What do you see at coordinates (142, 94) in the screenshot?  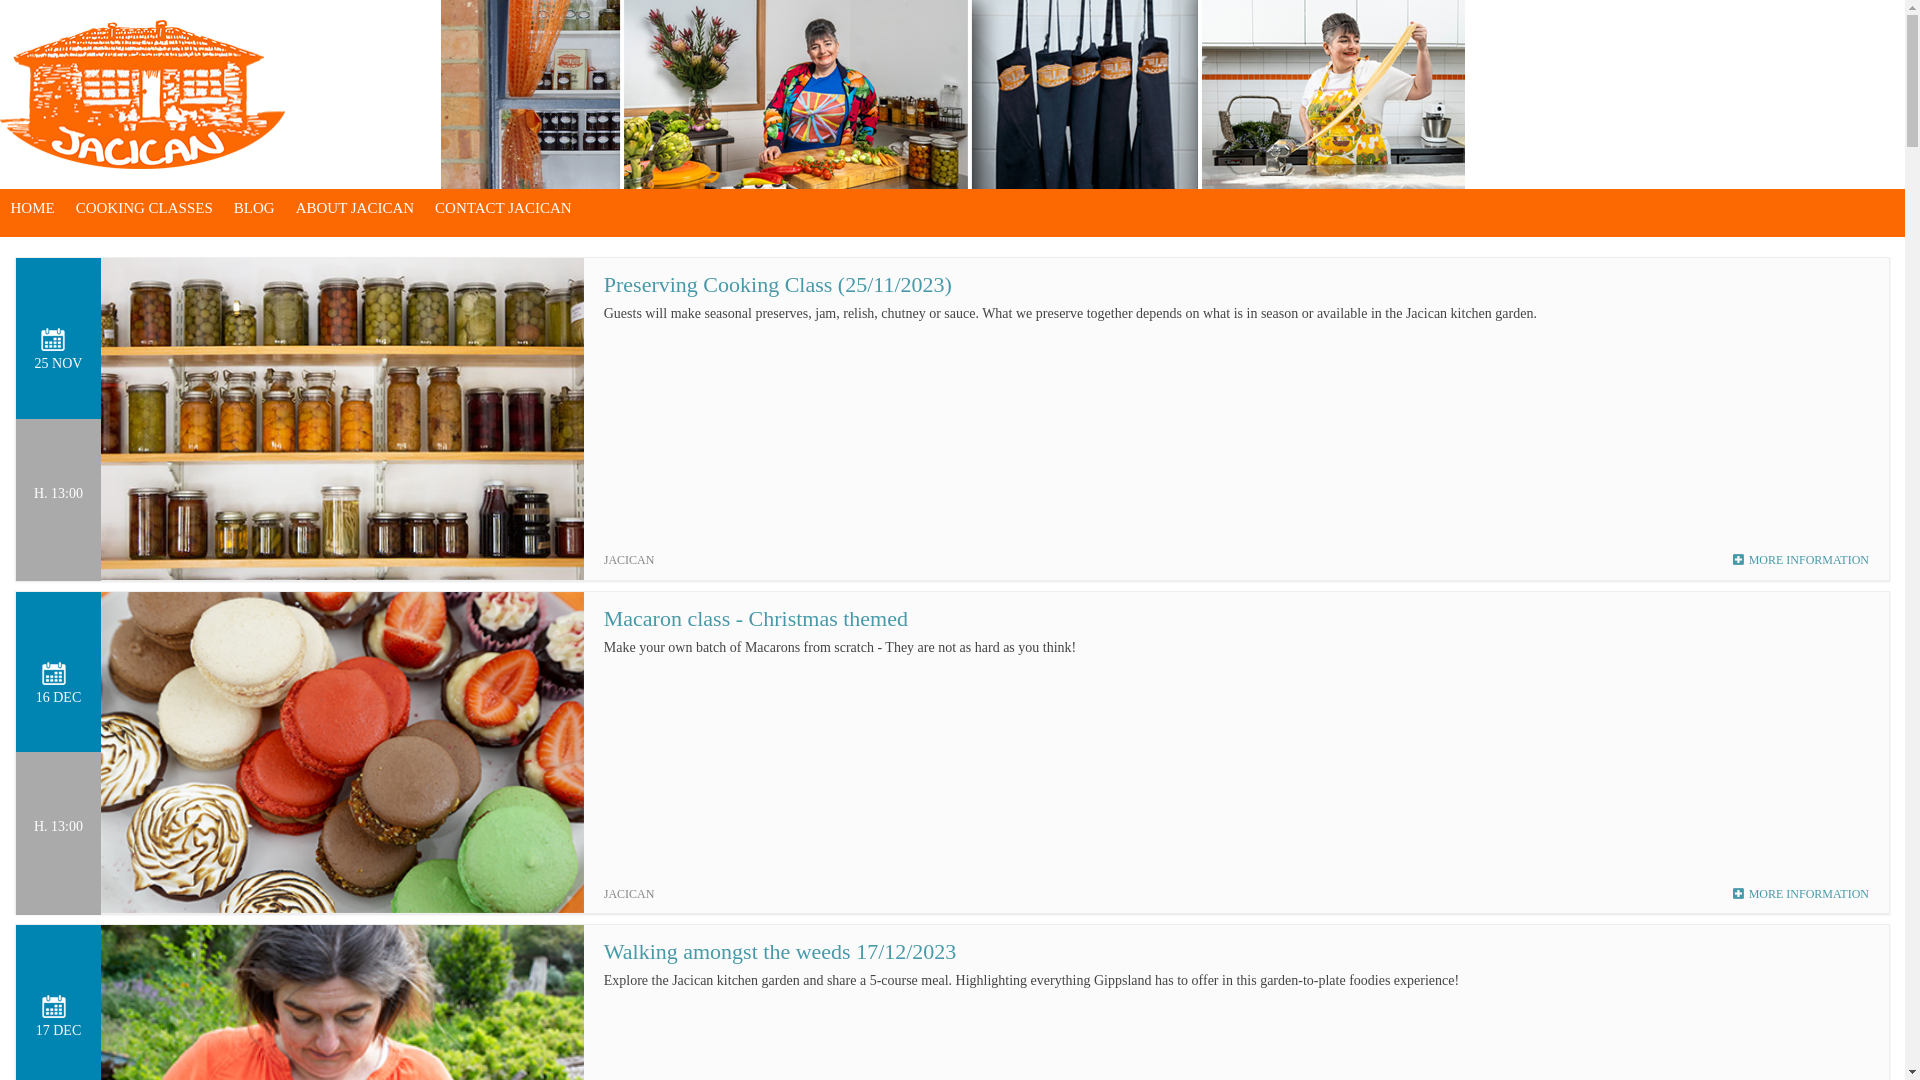 I see `Jacican` at bounding box center [142, 94].